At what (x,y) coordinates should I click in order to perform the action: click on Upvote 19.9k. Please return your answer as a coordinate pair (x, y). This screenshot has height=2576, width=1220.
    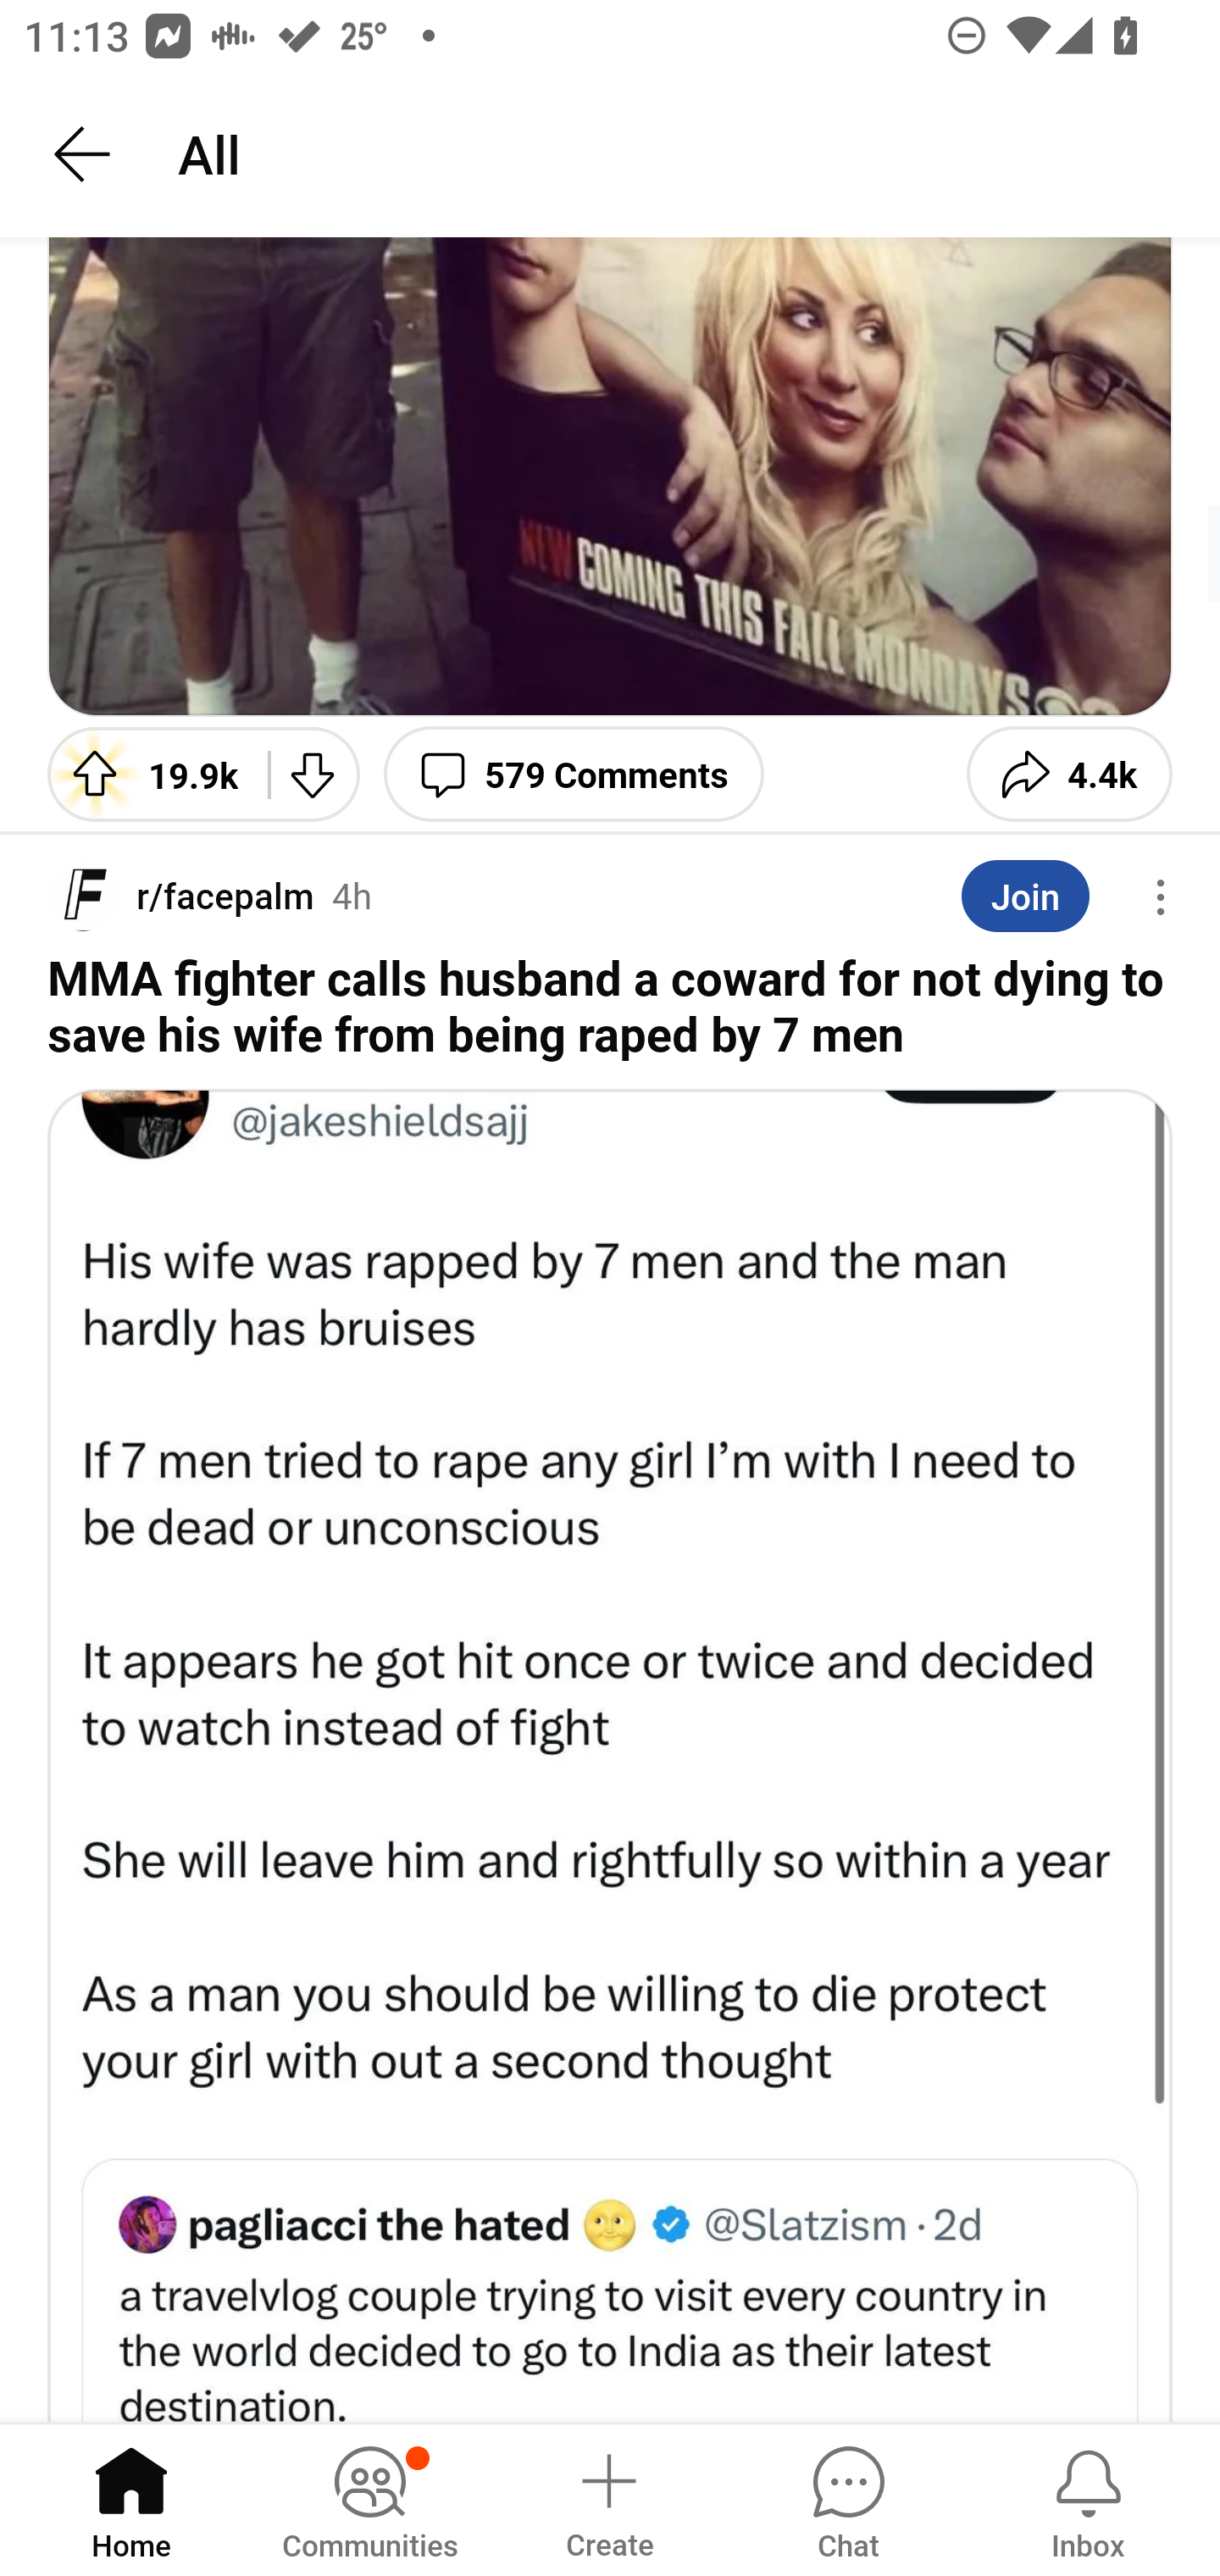
    Looking at the image, I should click on (146, 774).